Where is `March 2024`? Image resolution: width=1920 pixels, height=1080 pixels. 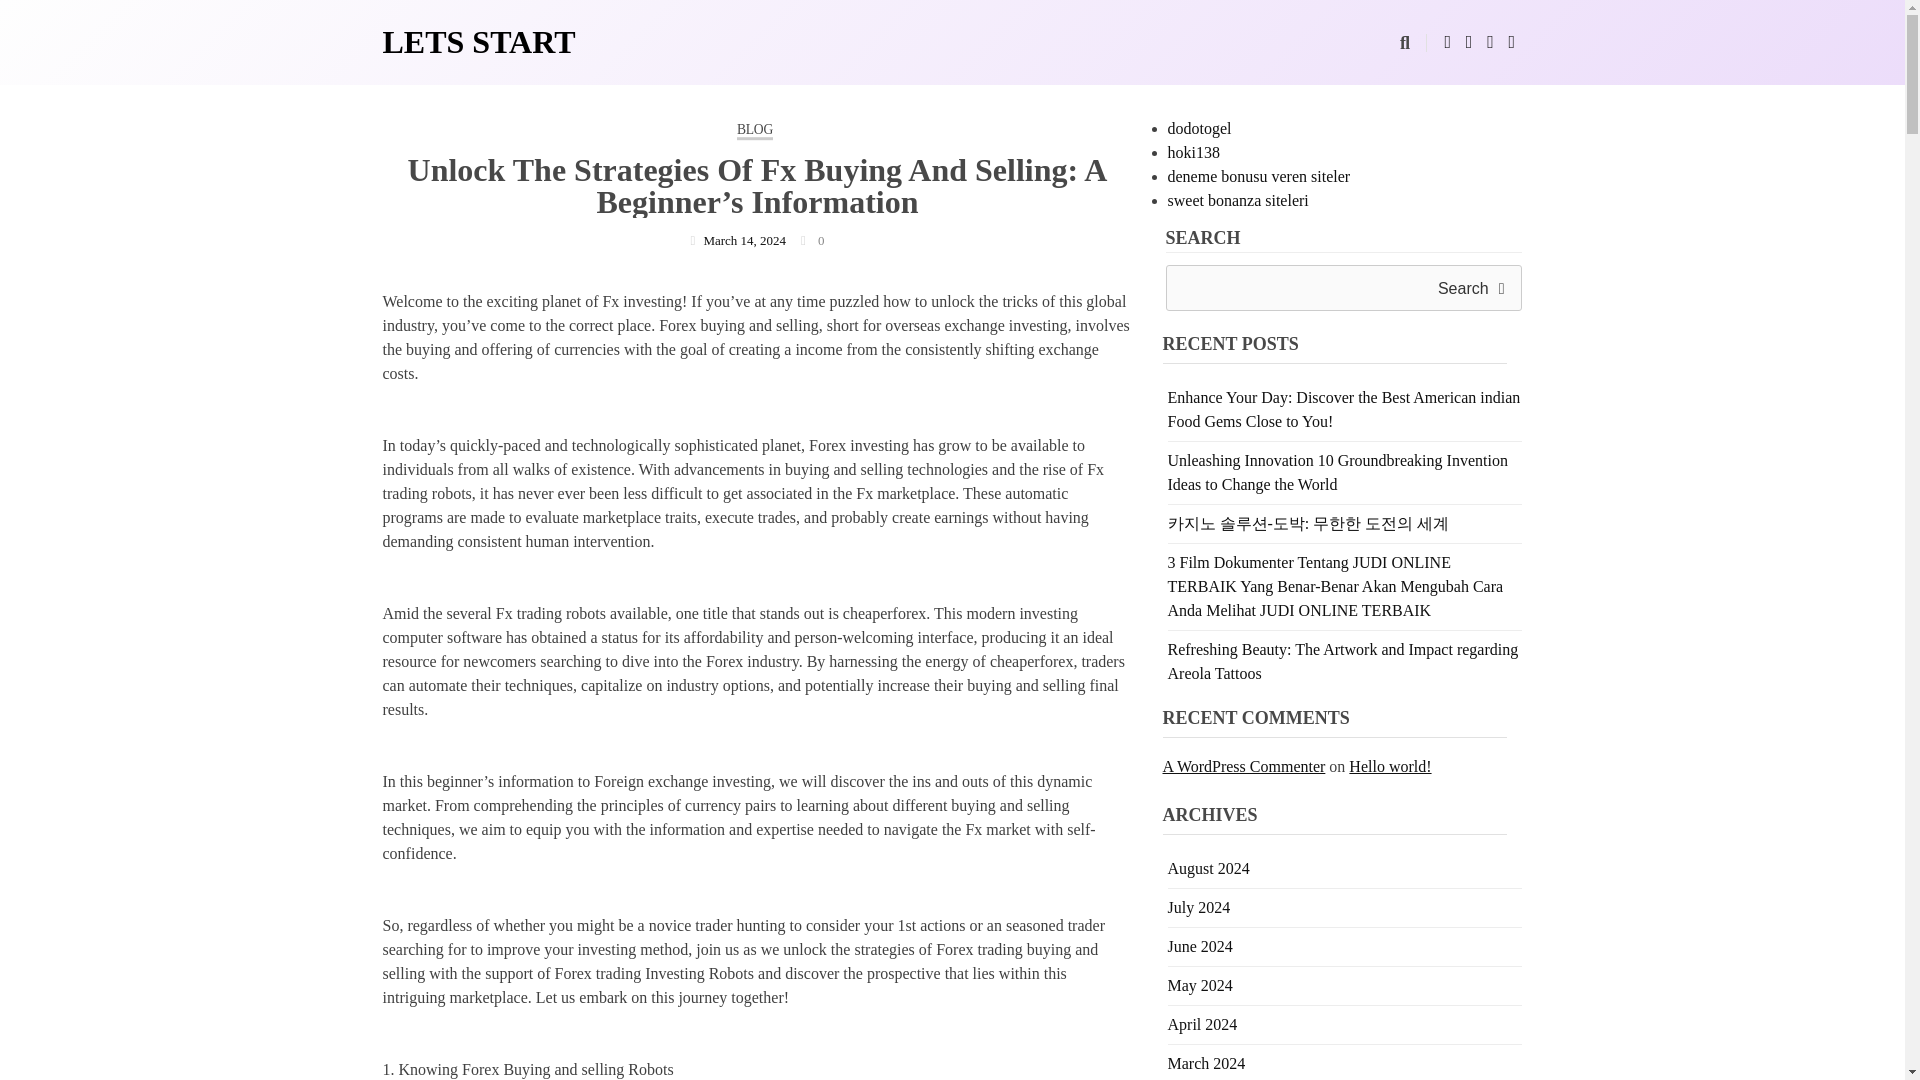 March 2024 is located at coordinates (1206, 1064).